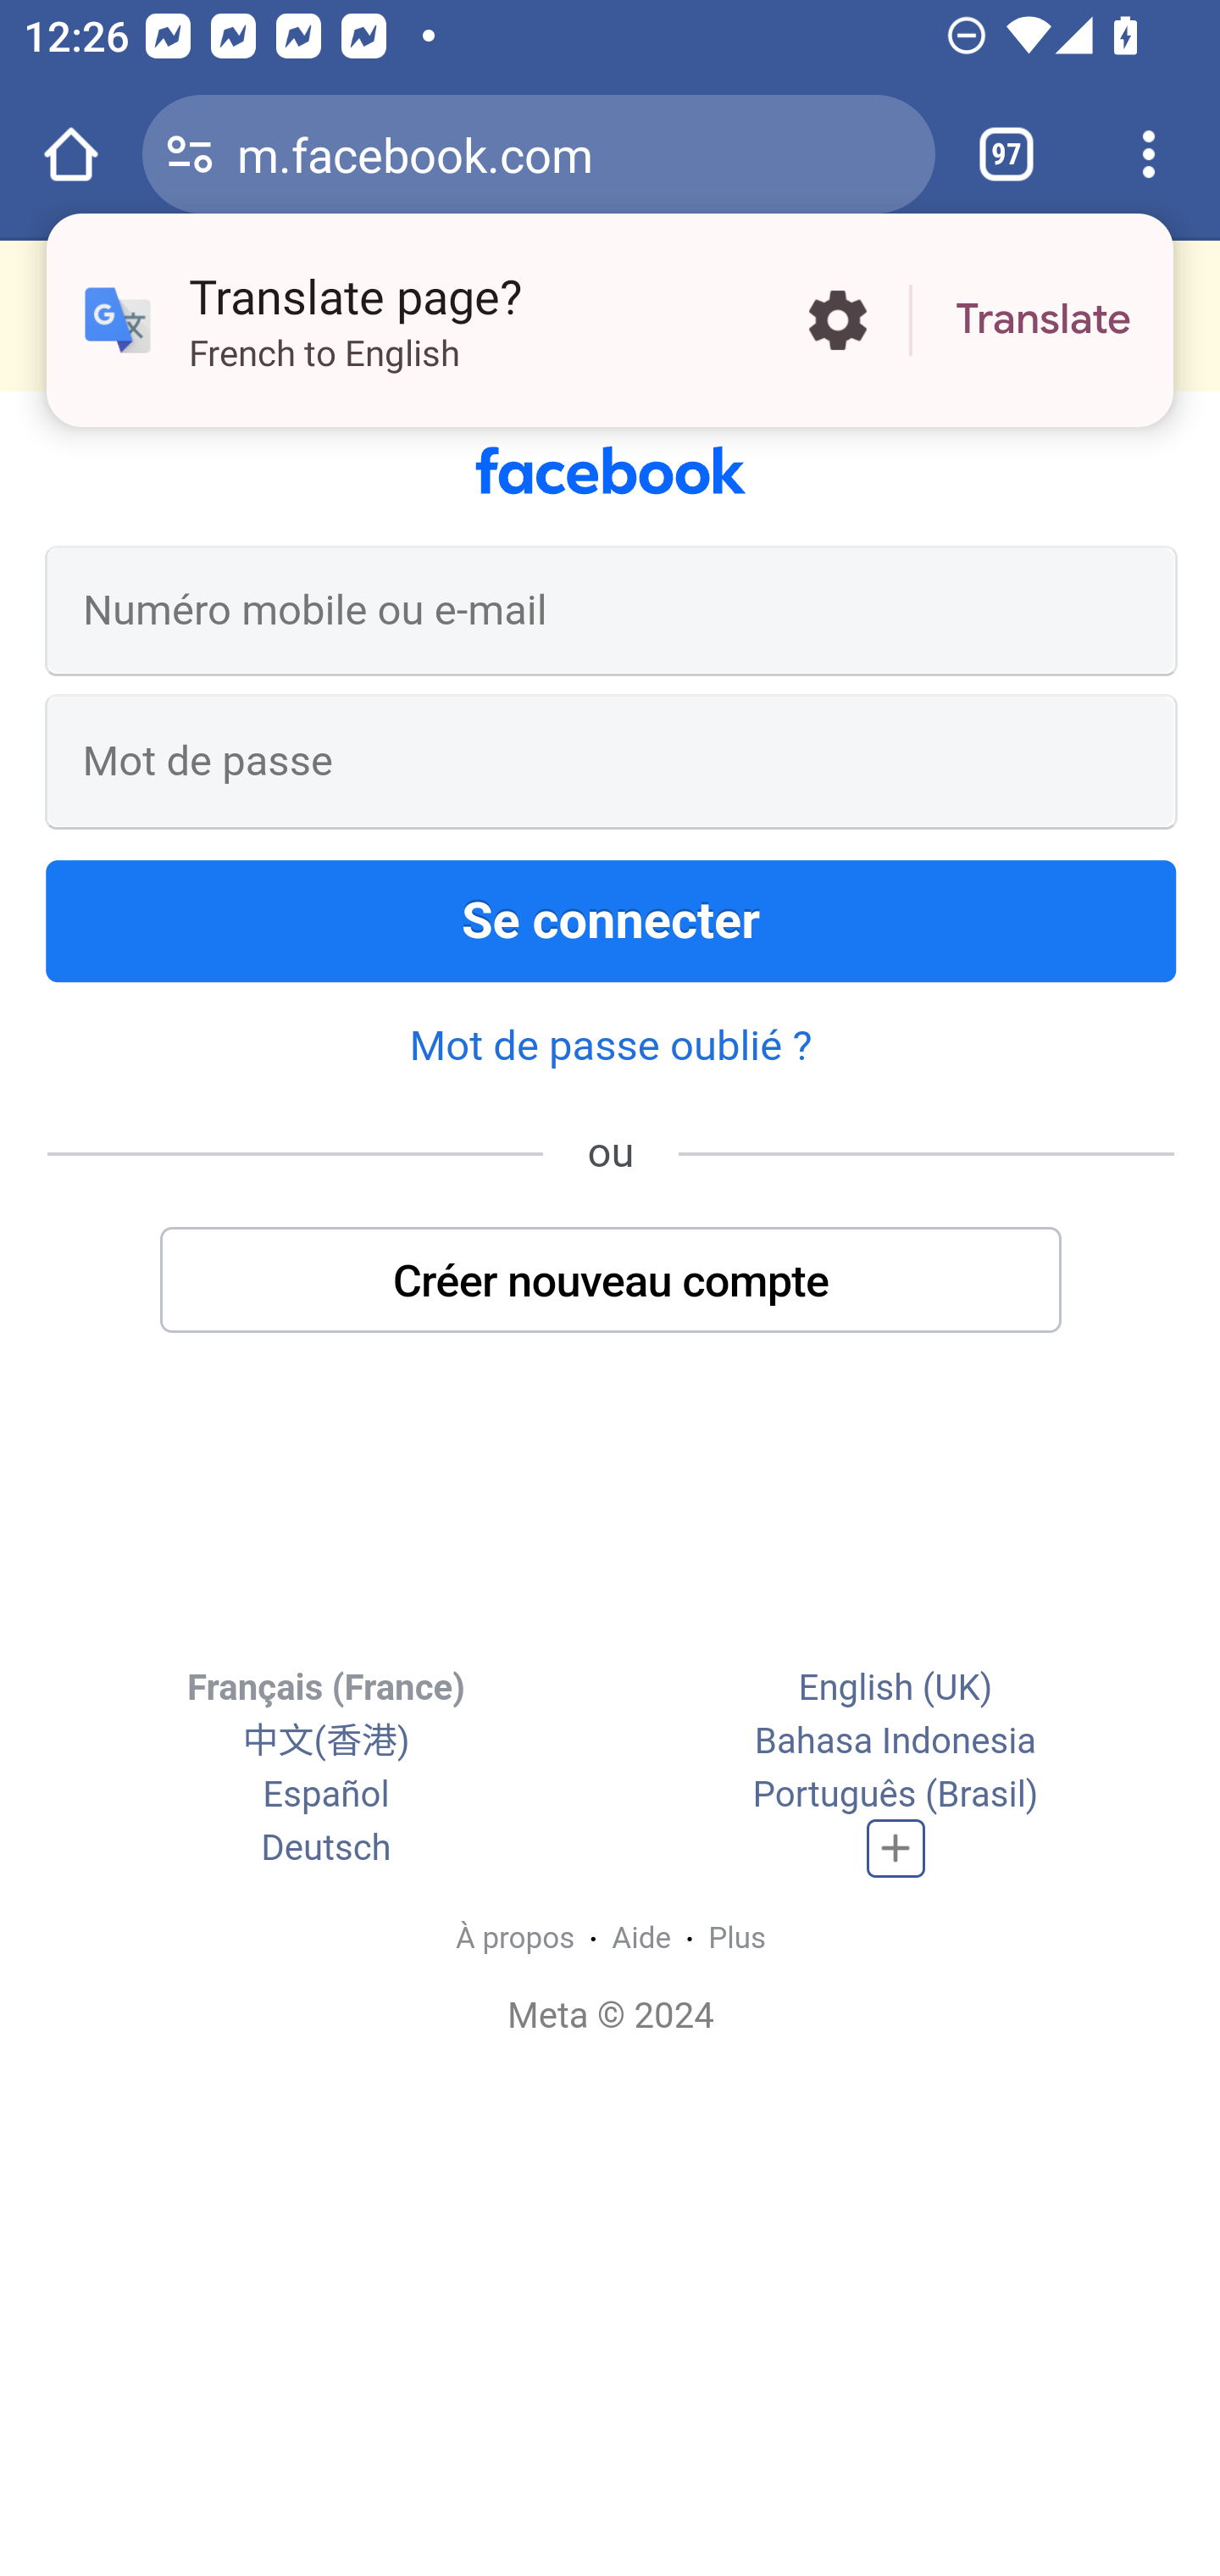 This screenshot has height=2576, width=1220. What do you see at coordinates (895, 1742) in the screenshot?
I see `Bahasa Indonesia` at bounding box center [895, 1742].